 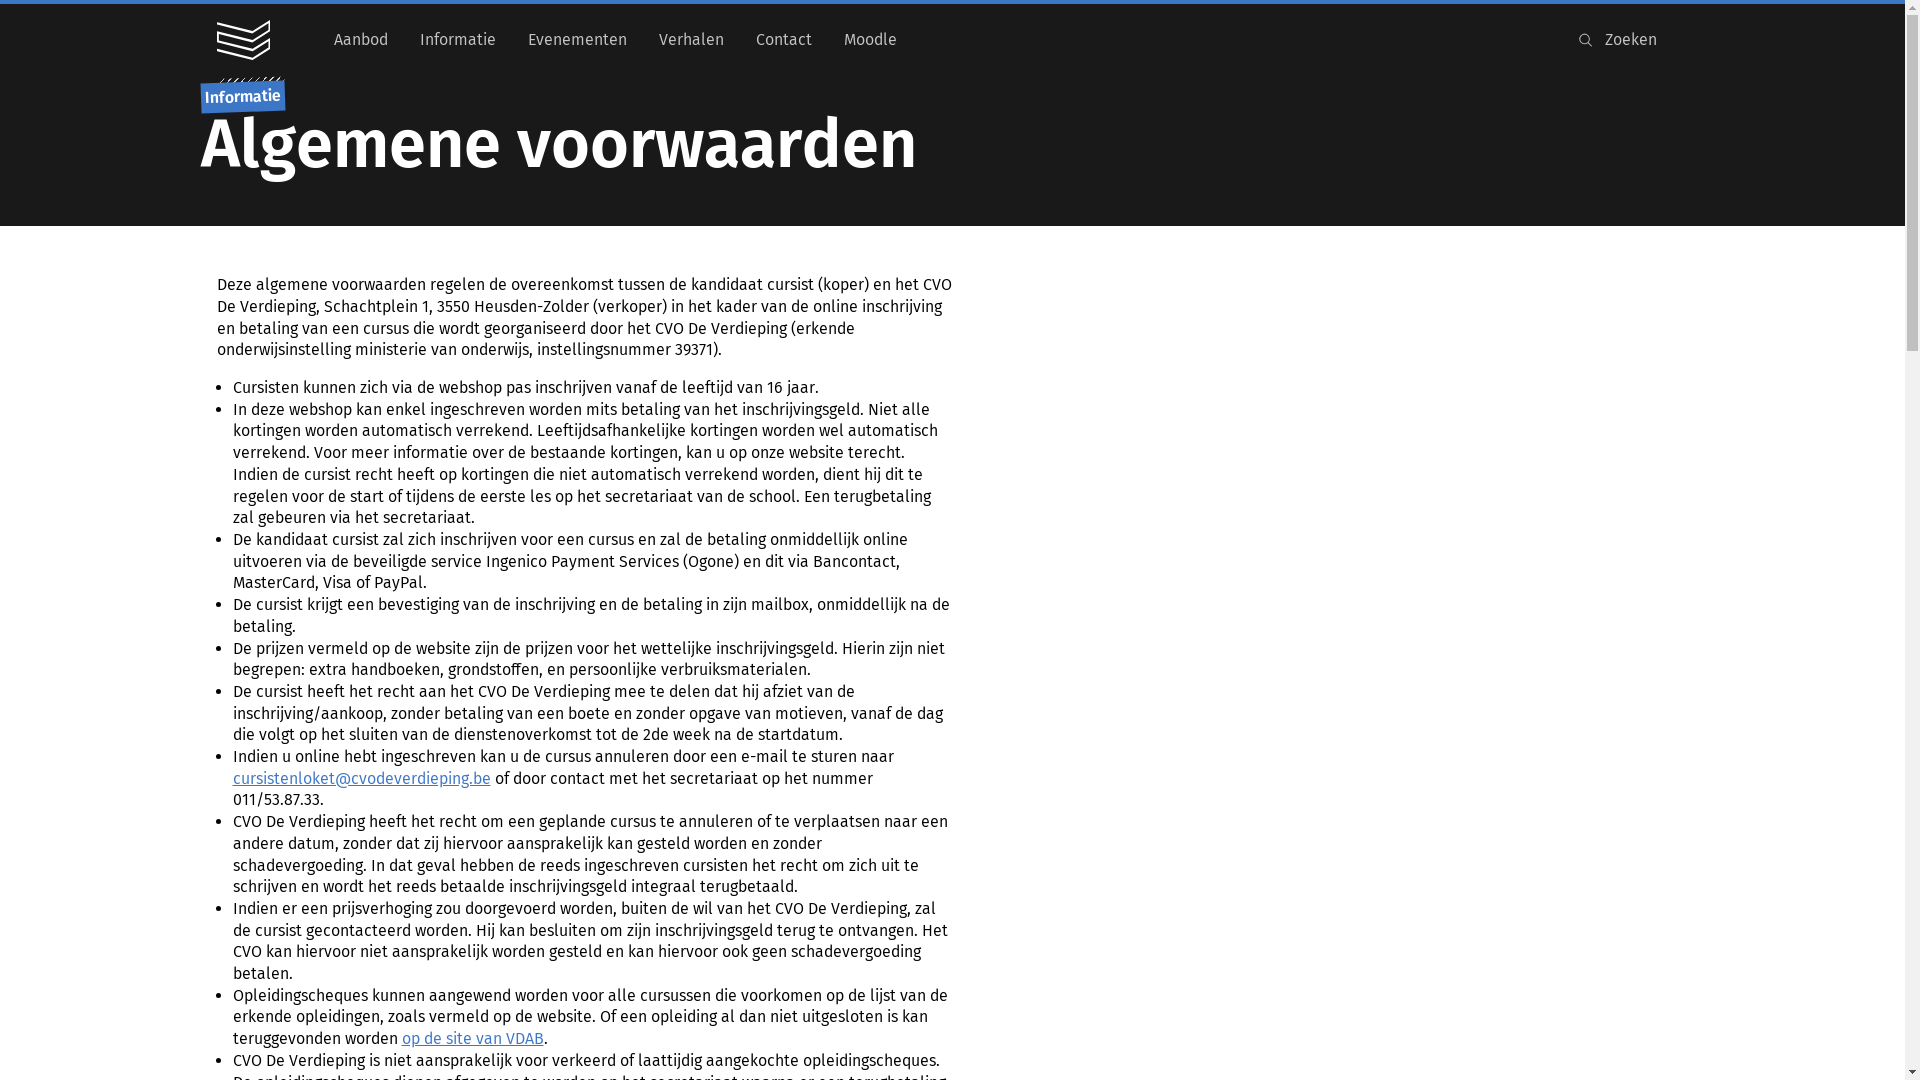 What do you see at coordinates (360, 778) in the screenshot?
I see `cursistenloket@cvodeverdieping.be` at bounding box center [360, 778].